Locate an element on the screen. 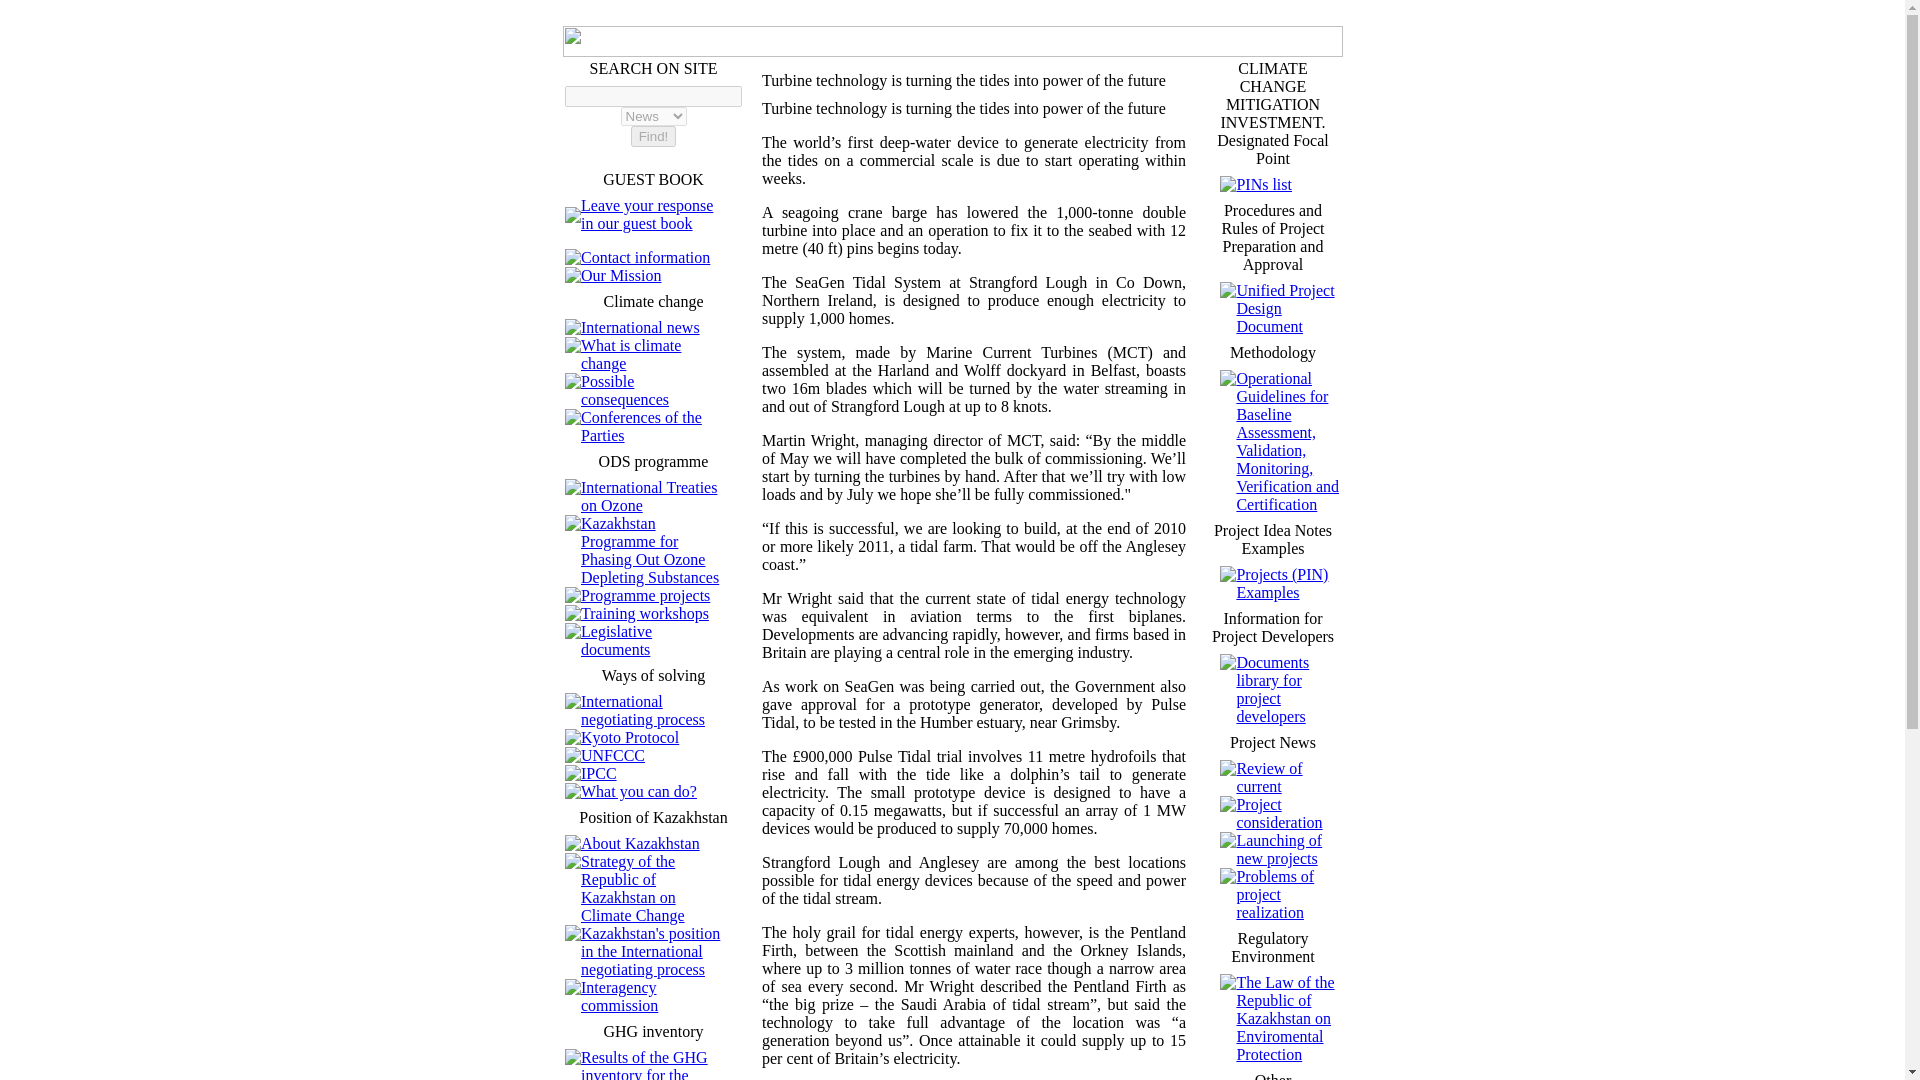 This screenshot has width=1920, height=1080. Kyoto Protocol is located at coordinates (630, 738).